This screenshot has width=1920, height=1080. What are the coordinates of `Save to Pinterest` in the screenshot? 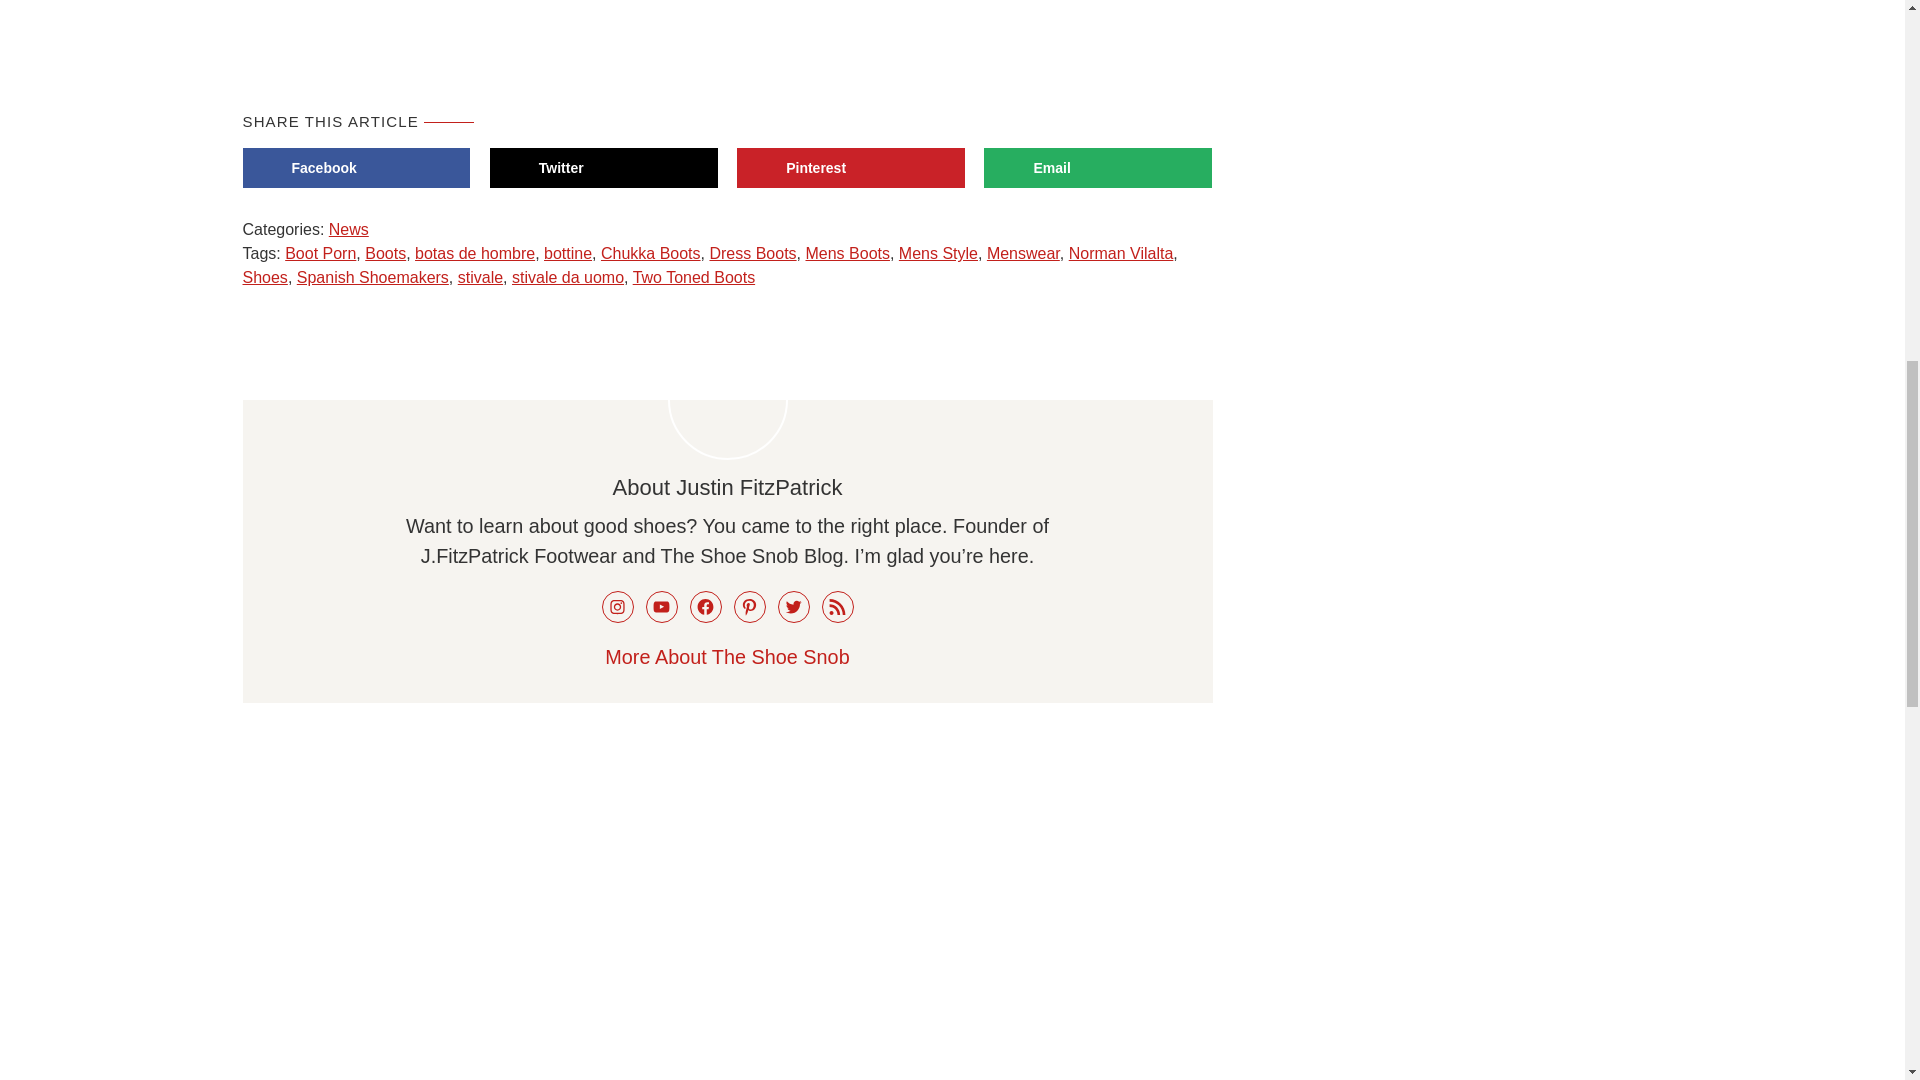 It's located at (851, 167).